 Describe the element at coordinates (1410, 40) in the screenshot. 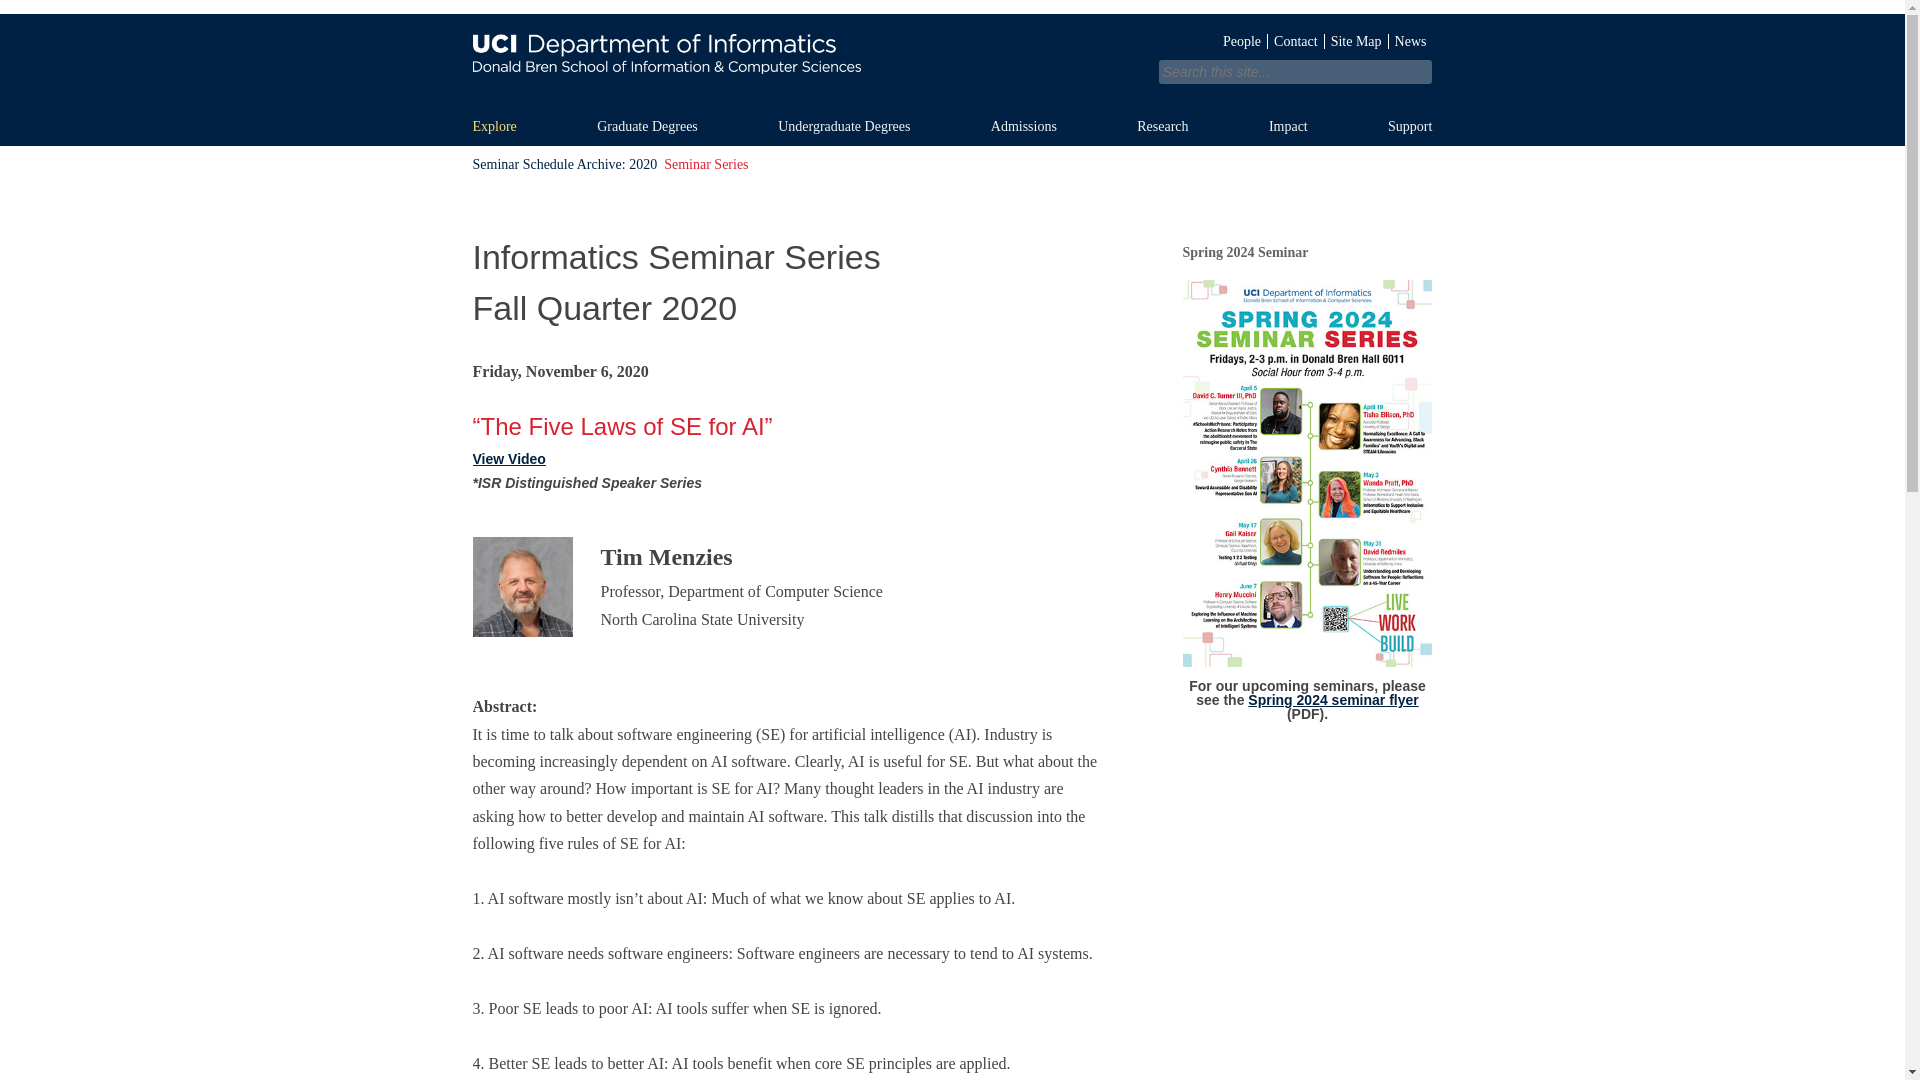

I see `News` at that location.